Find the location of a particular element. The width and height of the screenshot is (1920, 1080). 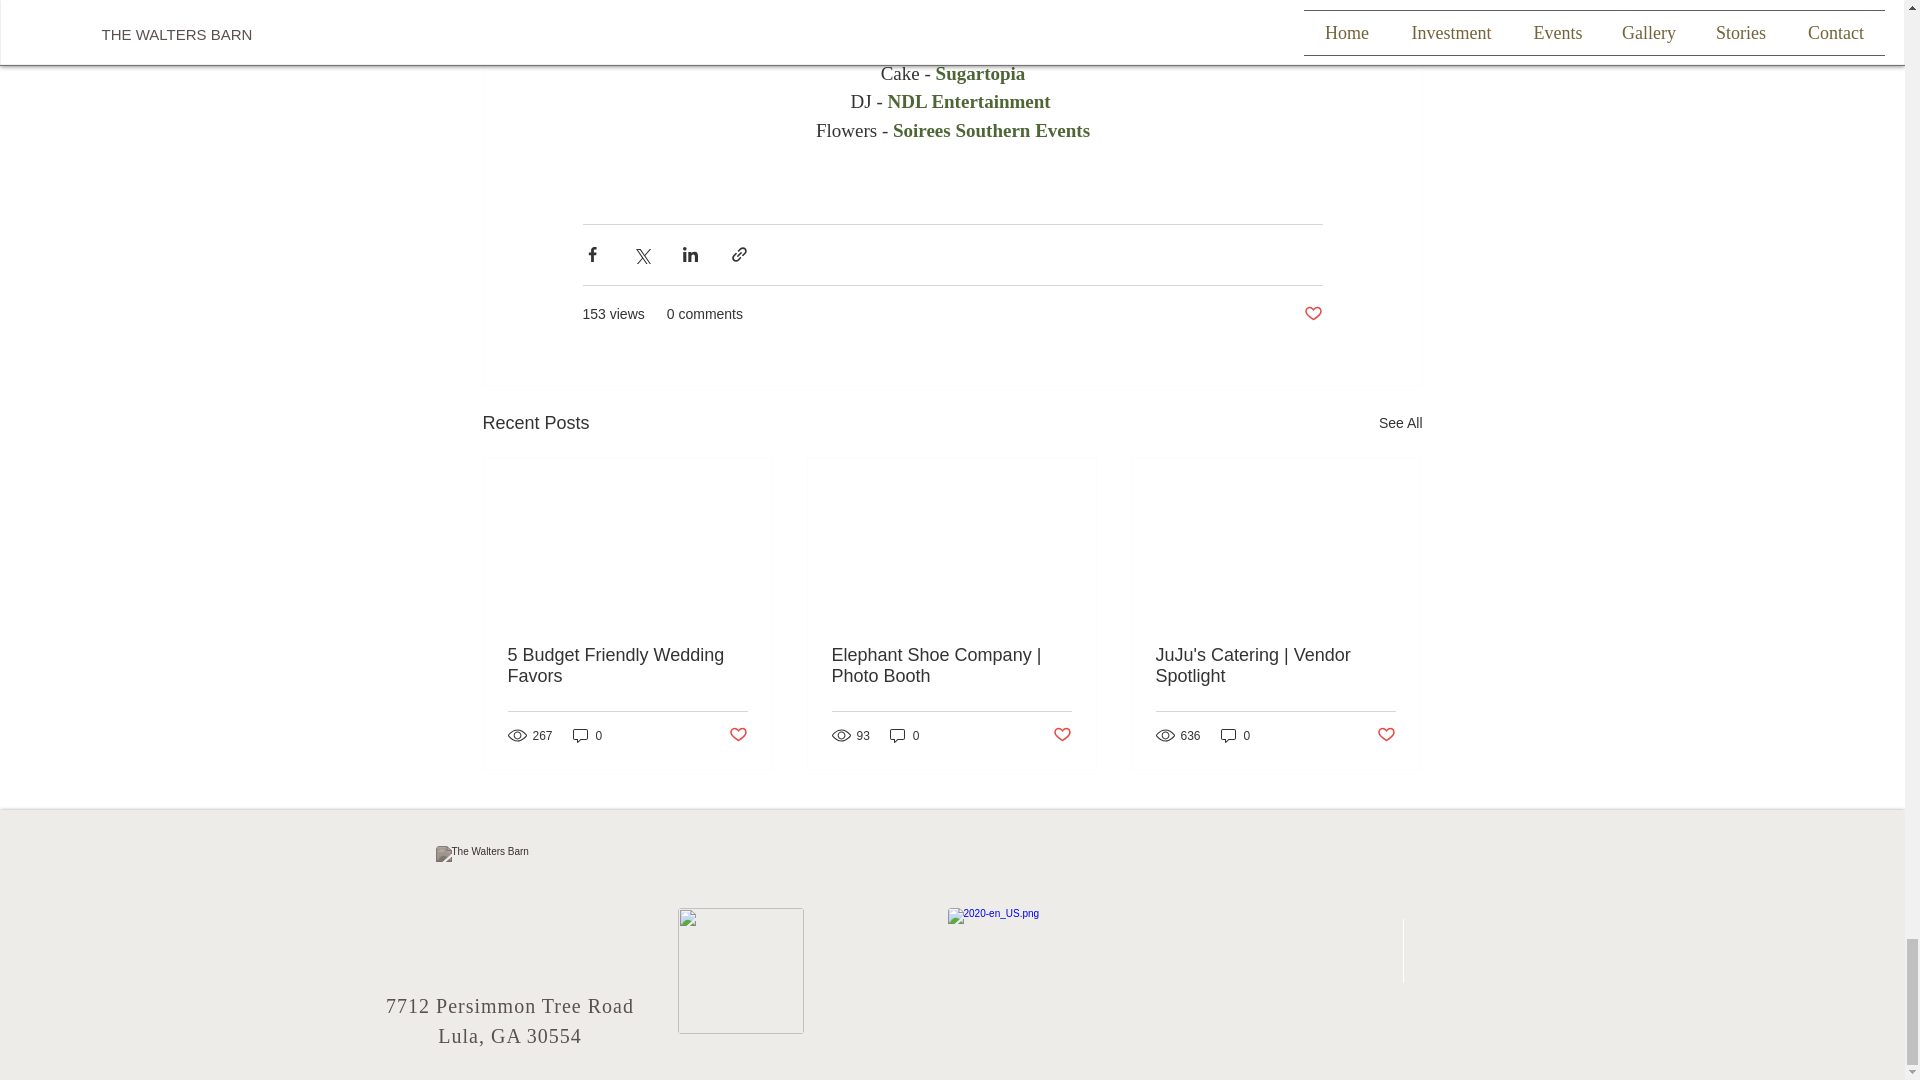

Luna's is located at coordinates (988, 44).